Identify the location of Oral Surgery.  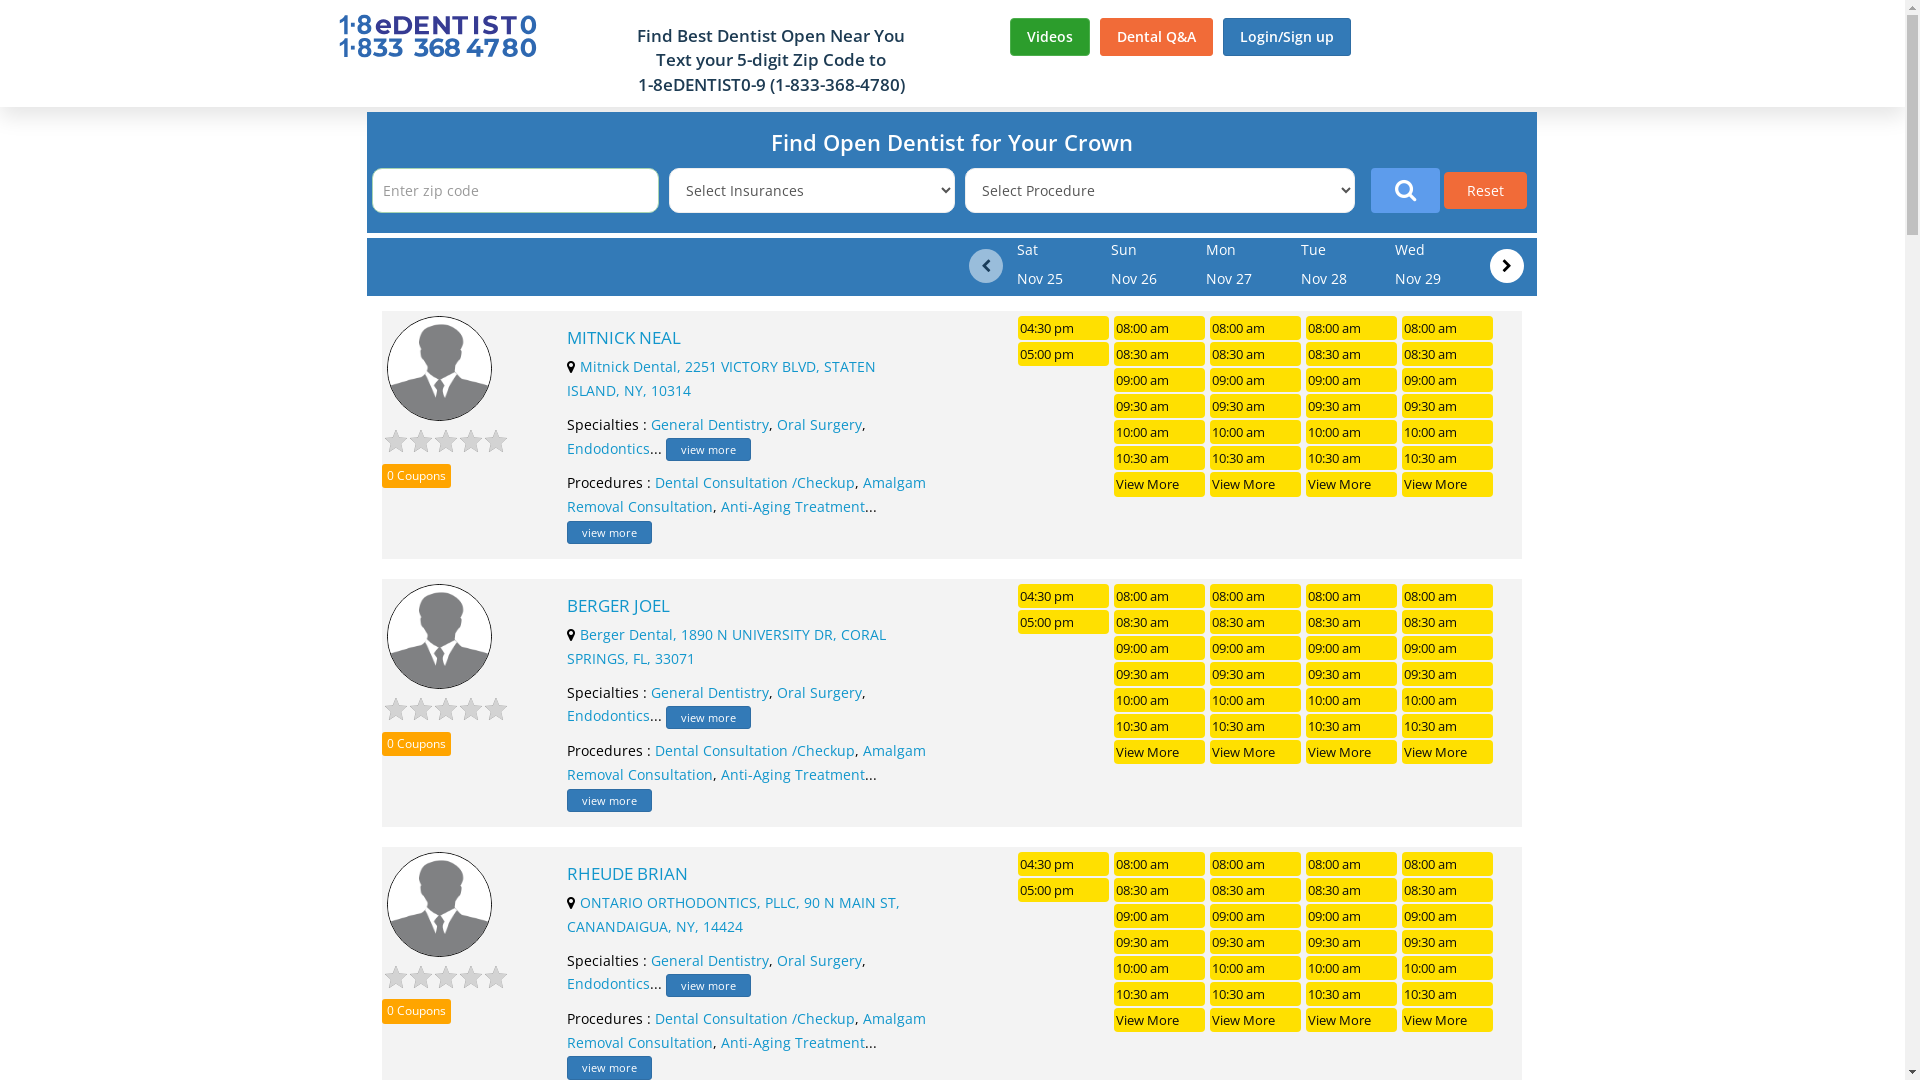
(820, 424).